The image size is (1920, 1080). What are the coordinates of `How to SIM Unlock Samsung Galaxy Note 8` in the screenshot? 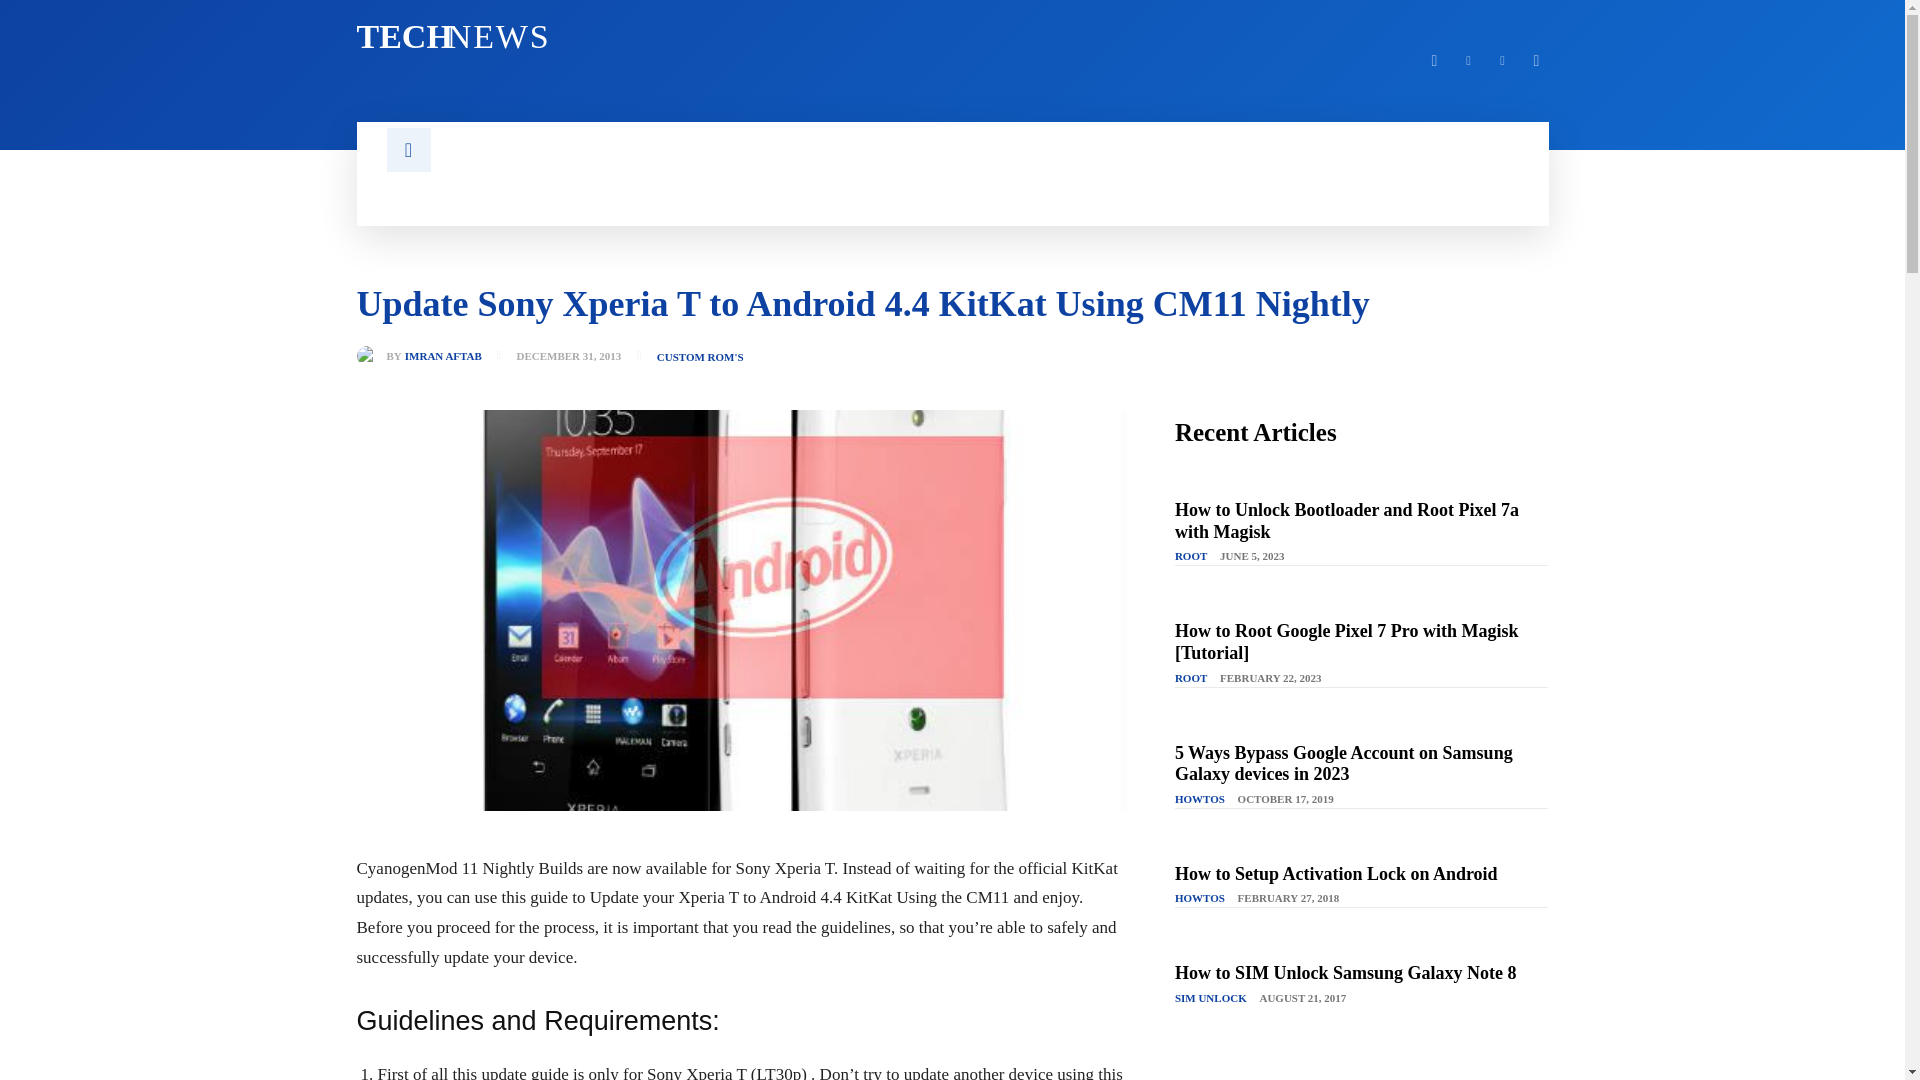 It's located at (641, 37).